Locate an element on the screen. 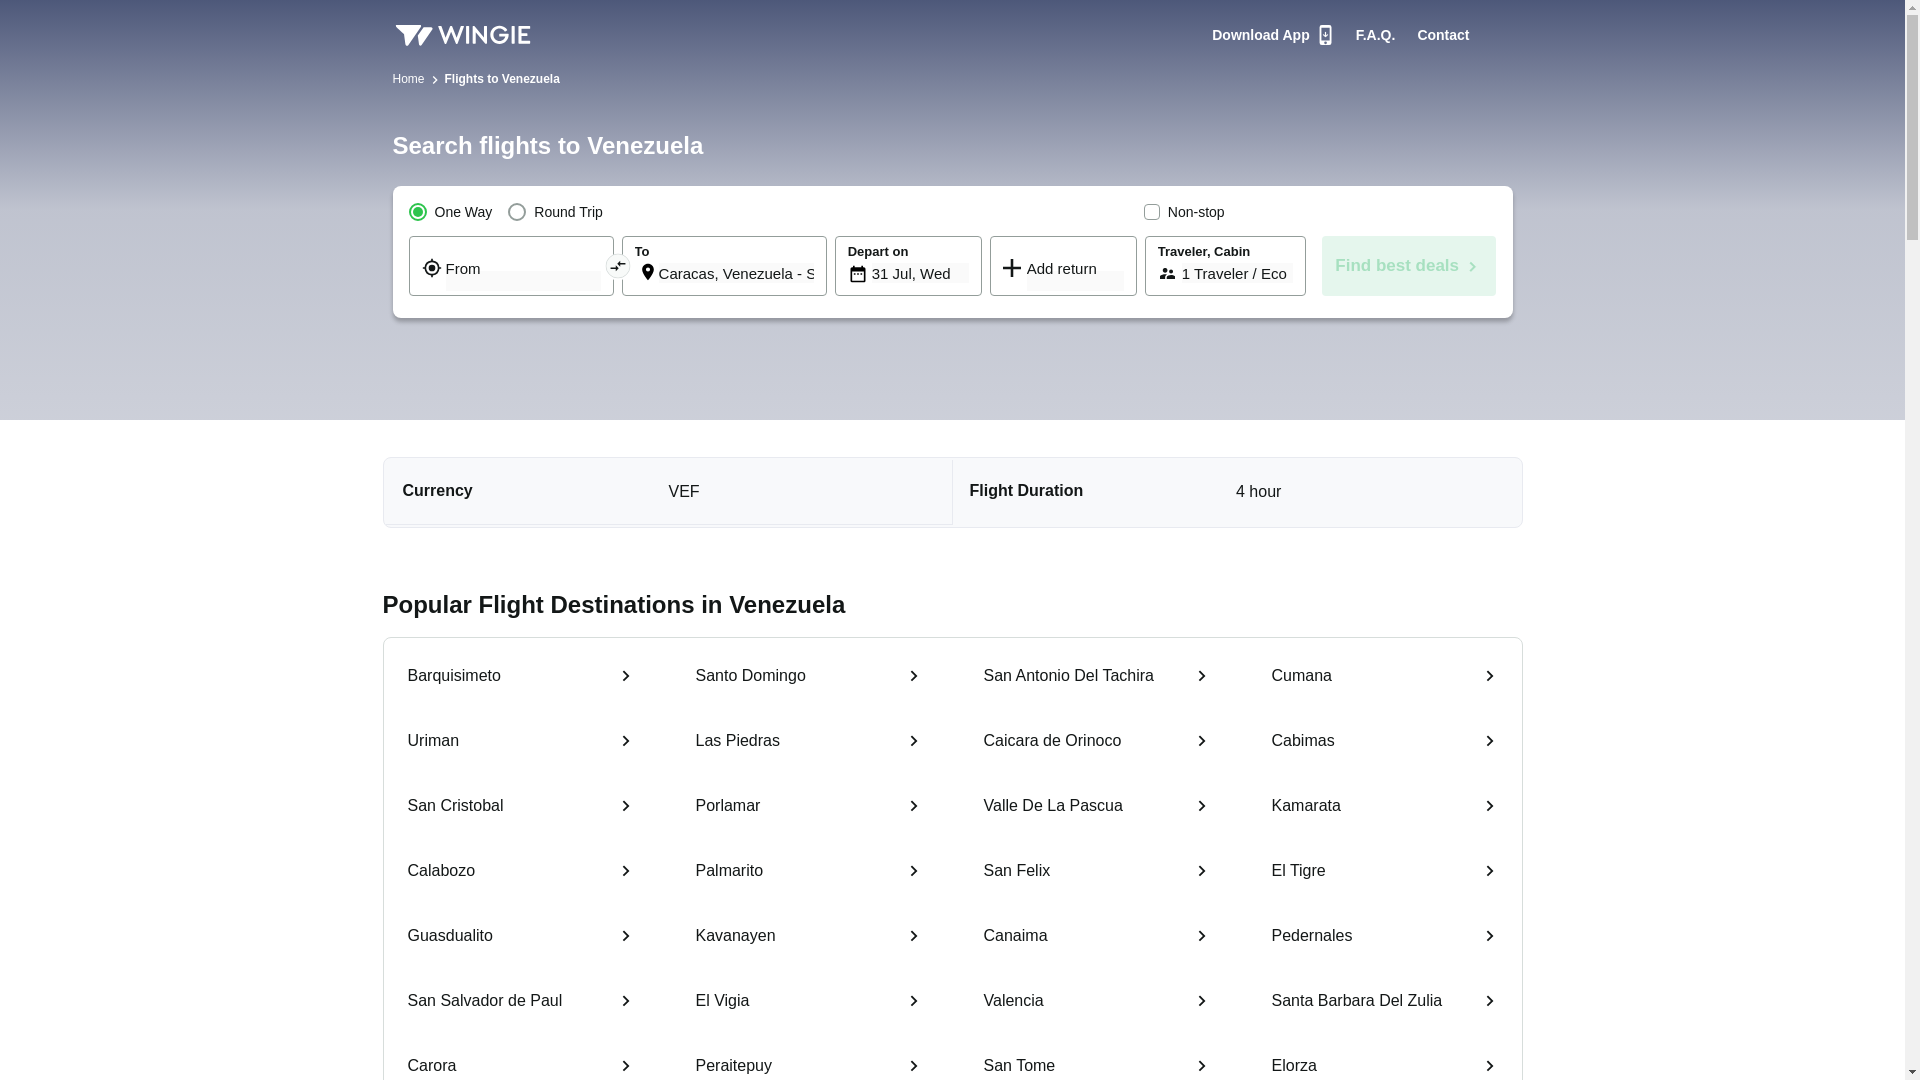 The width and height of the screenshot is (1920, 1080). Canaima is located at coordinates (1096, 938).